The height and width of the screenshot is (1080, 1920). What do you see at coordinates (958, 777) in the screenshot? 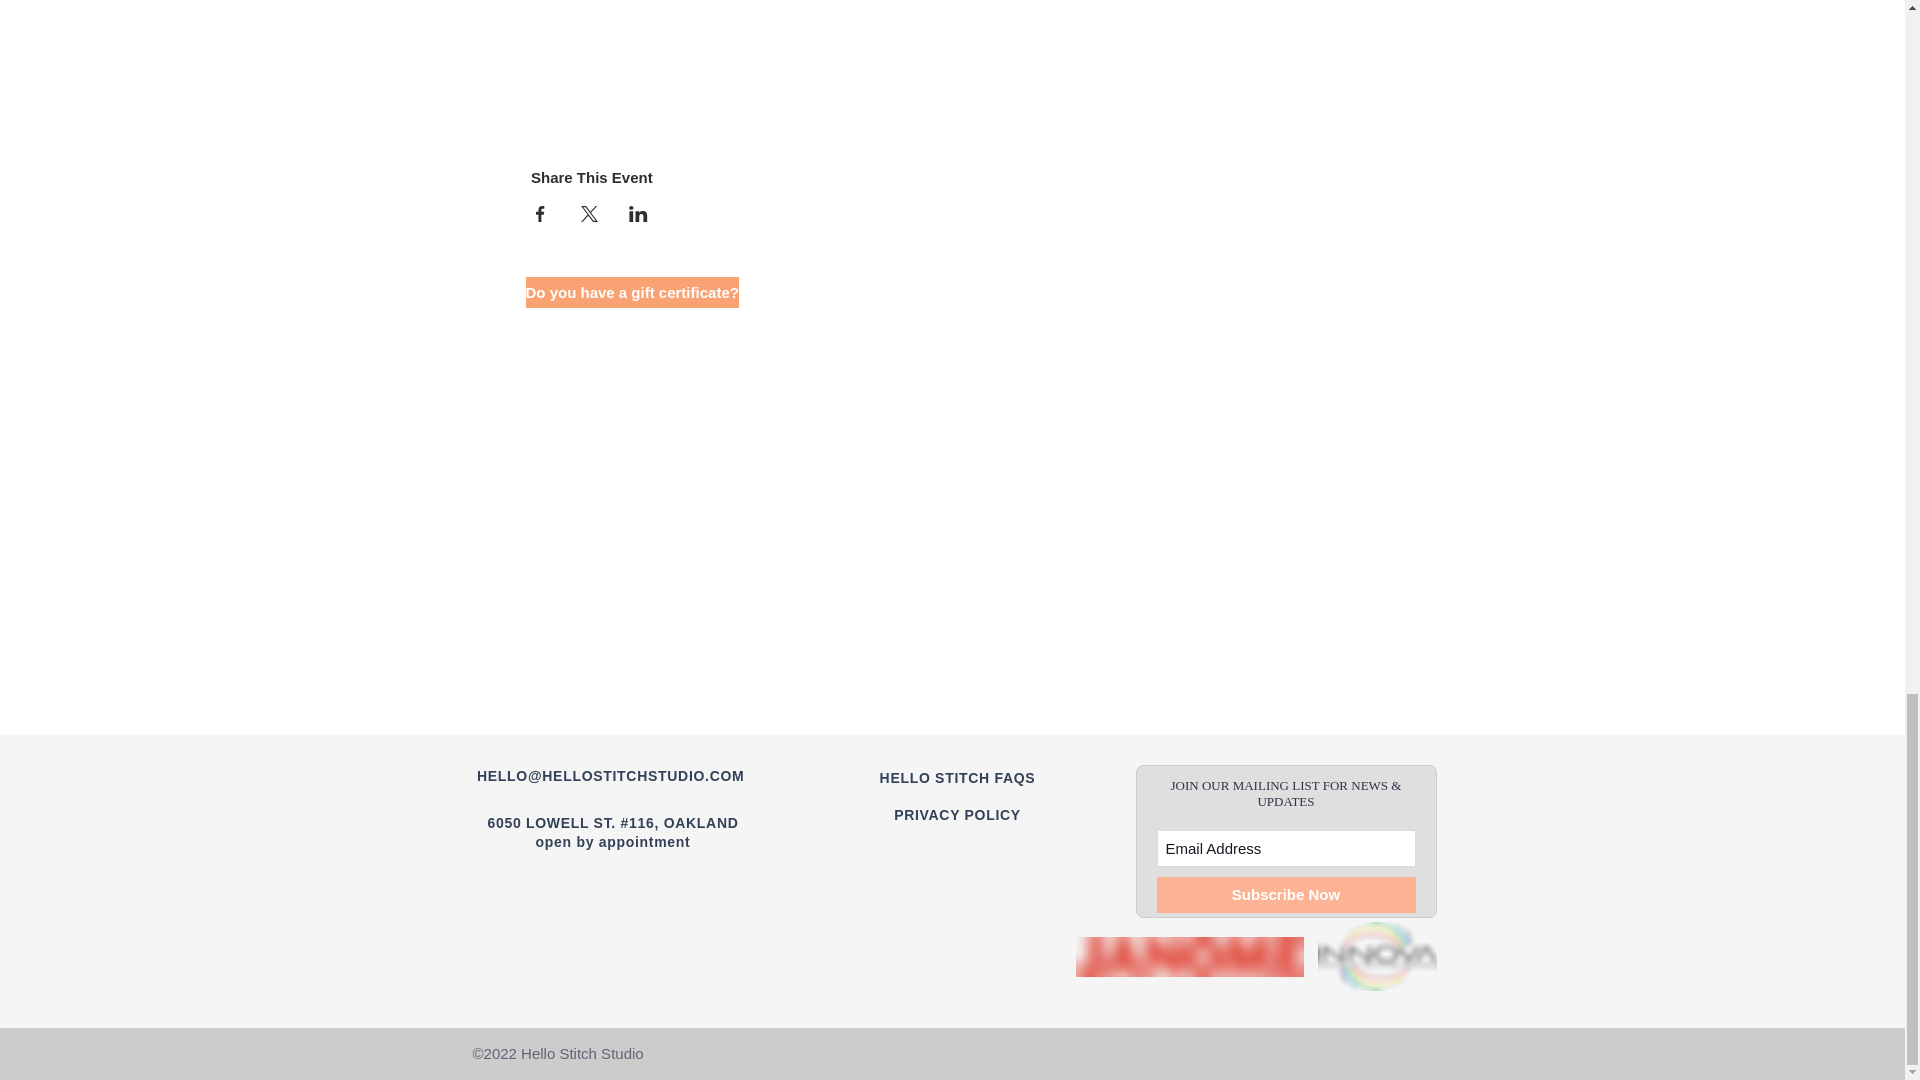
I see `HELLO STITCH FAQS` at bounding box center [958, 777].